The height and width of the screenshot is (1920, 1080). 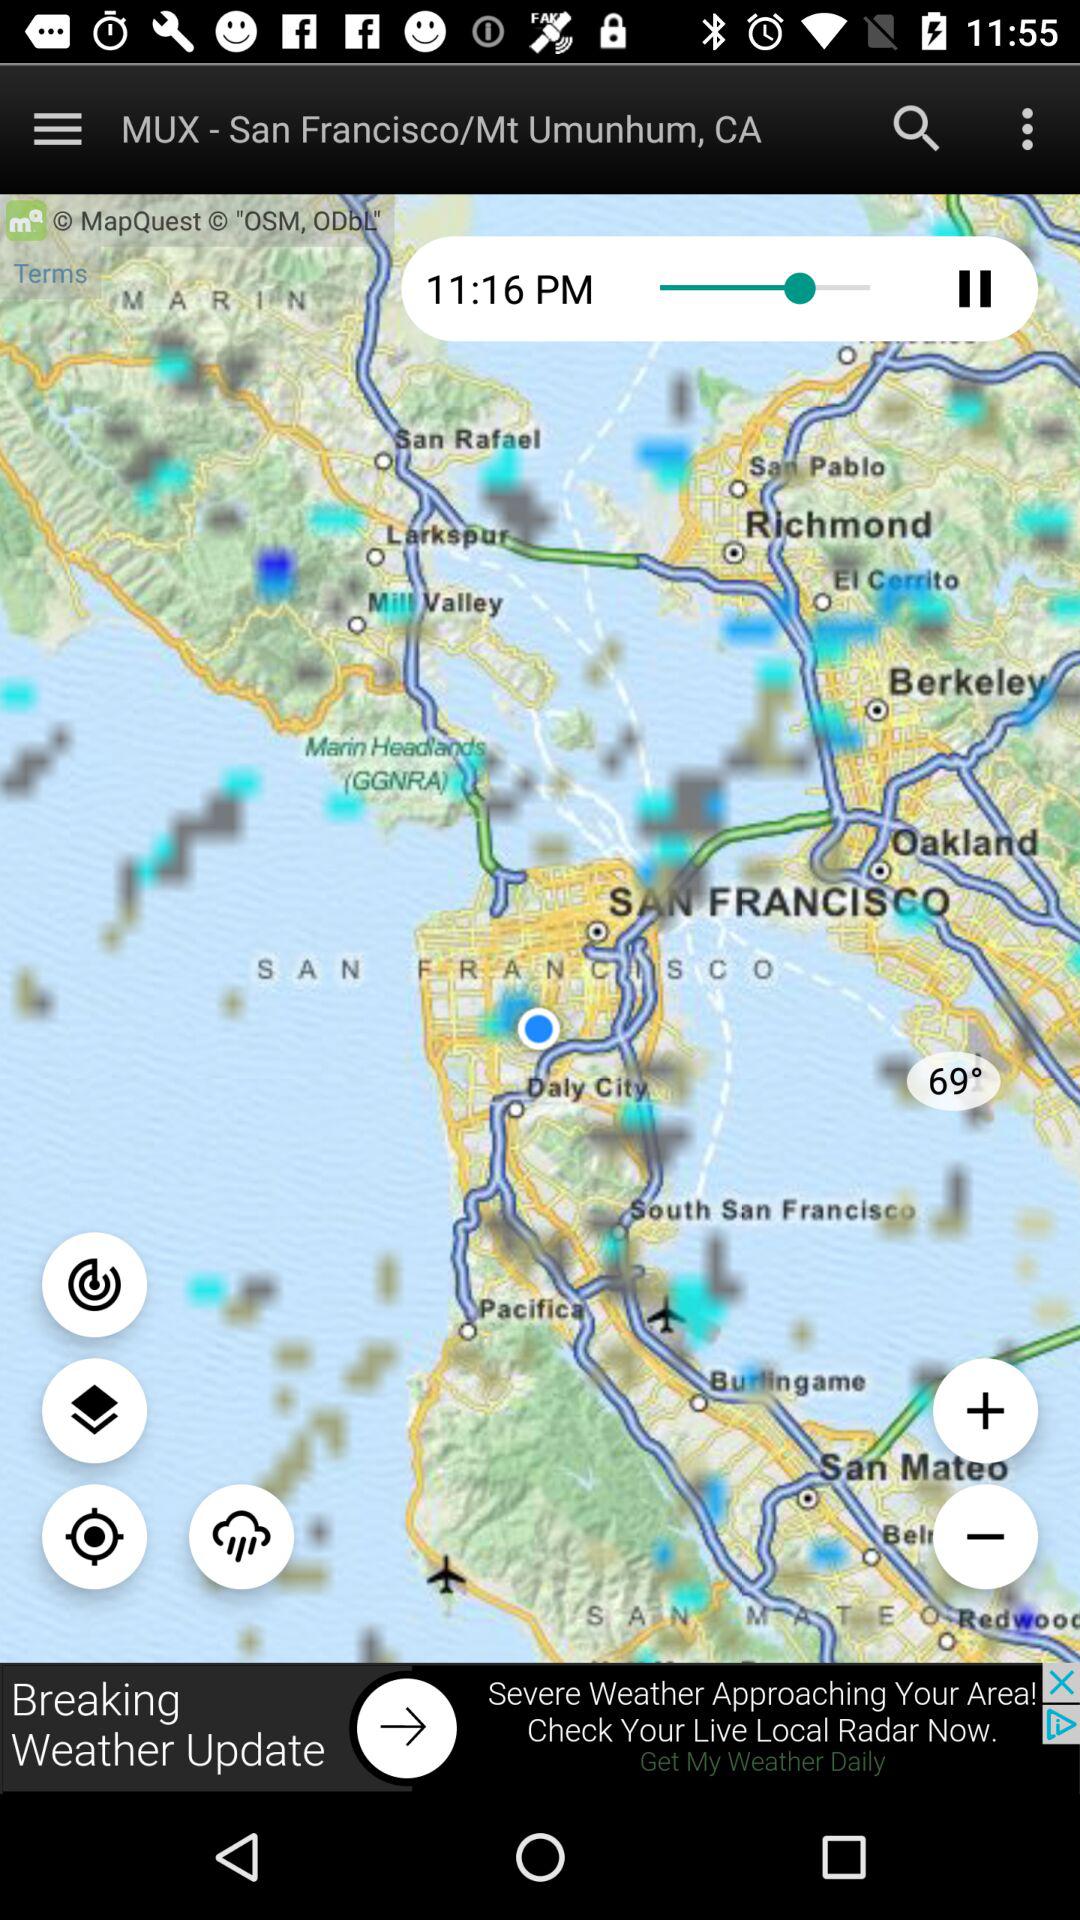 What do you see at coordinates (94, 1284) in the screenshot?
I see `turn on information` at bounding box center [94, 1284].